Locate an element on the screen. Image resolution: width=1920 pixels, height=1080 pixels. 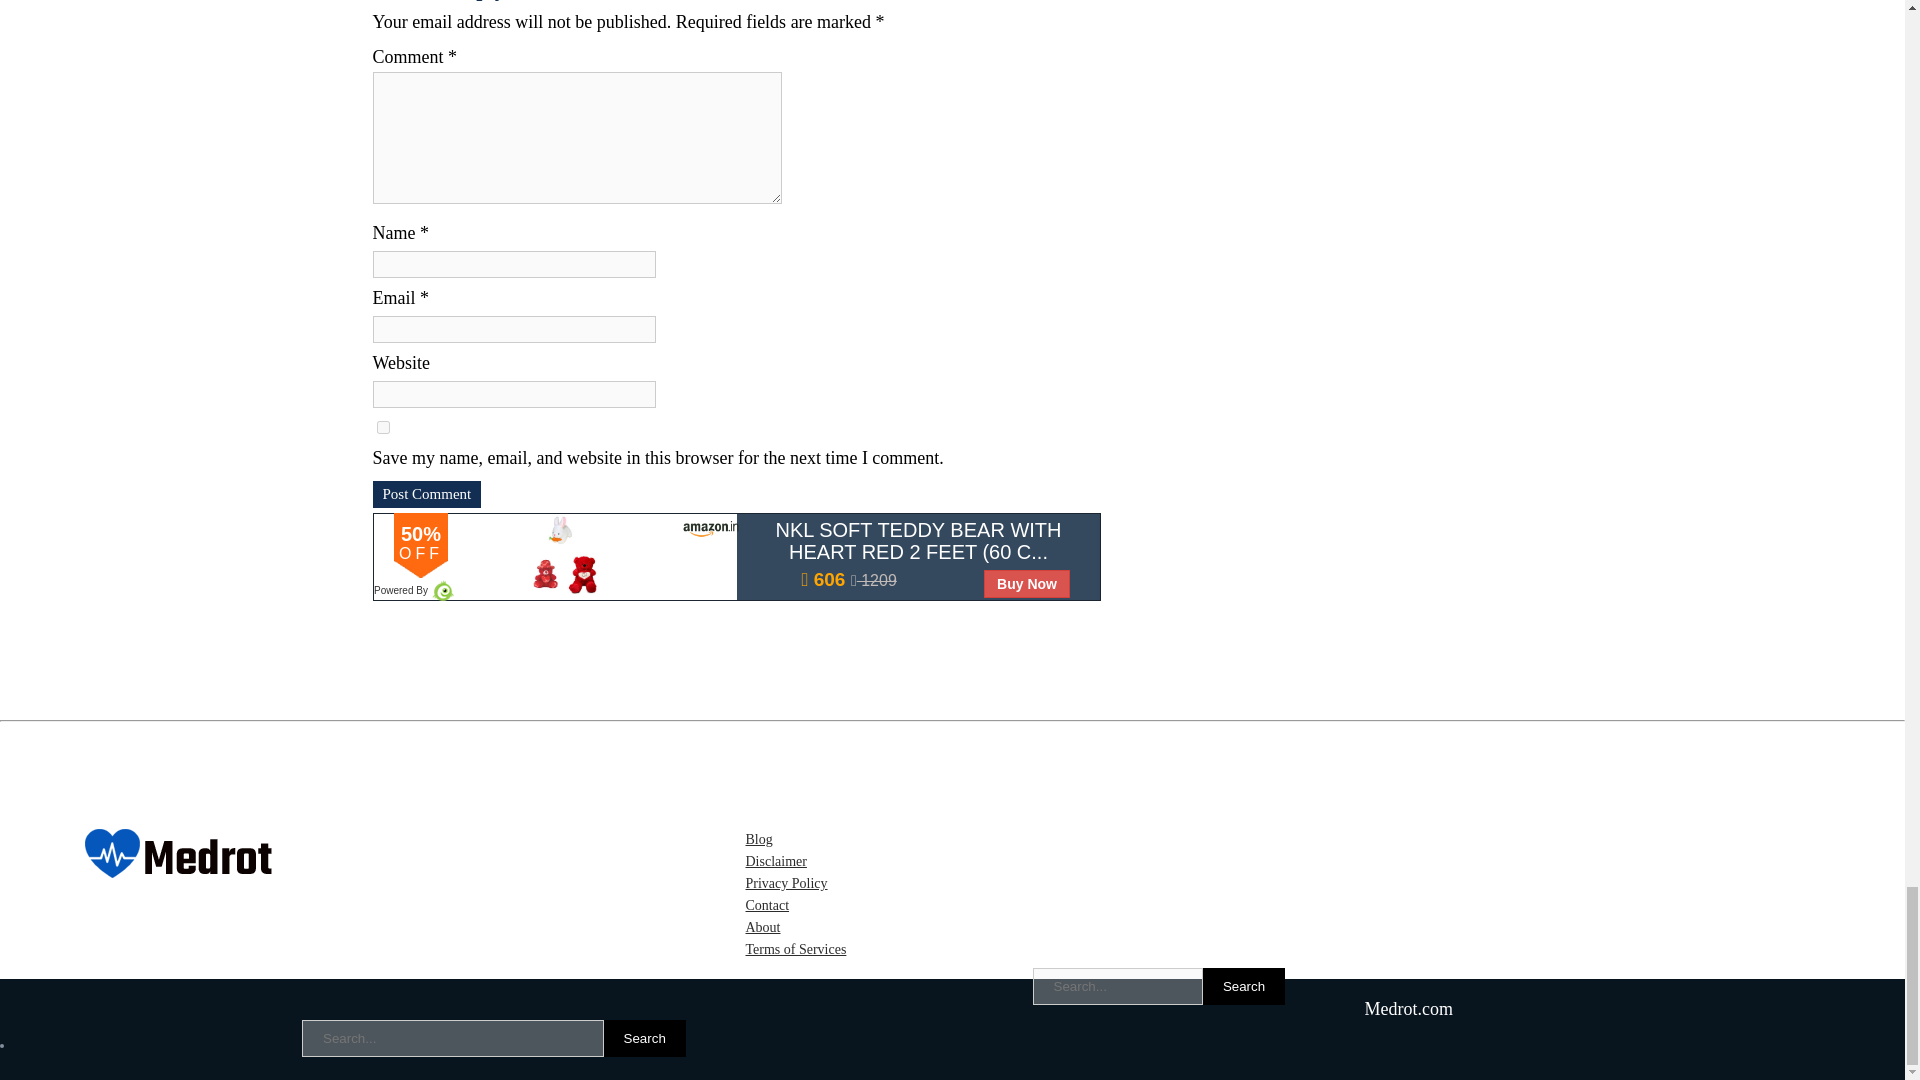
Post Comment is located at coordinates (426, 494).